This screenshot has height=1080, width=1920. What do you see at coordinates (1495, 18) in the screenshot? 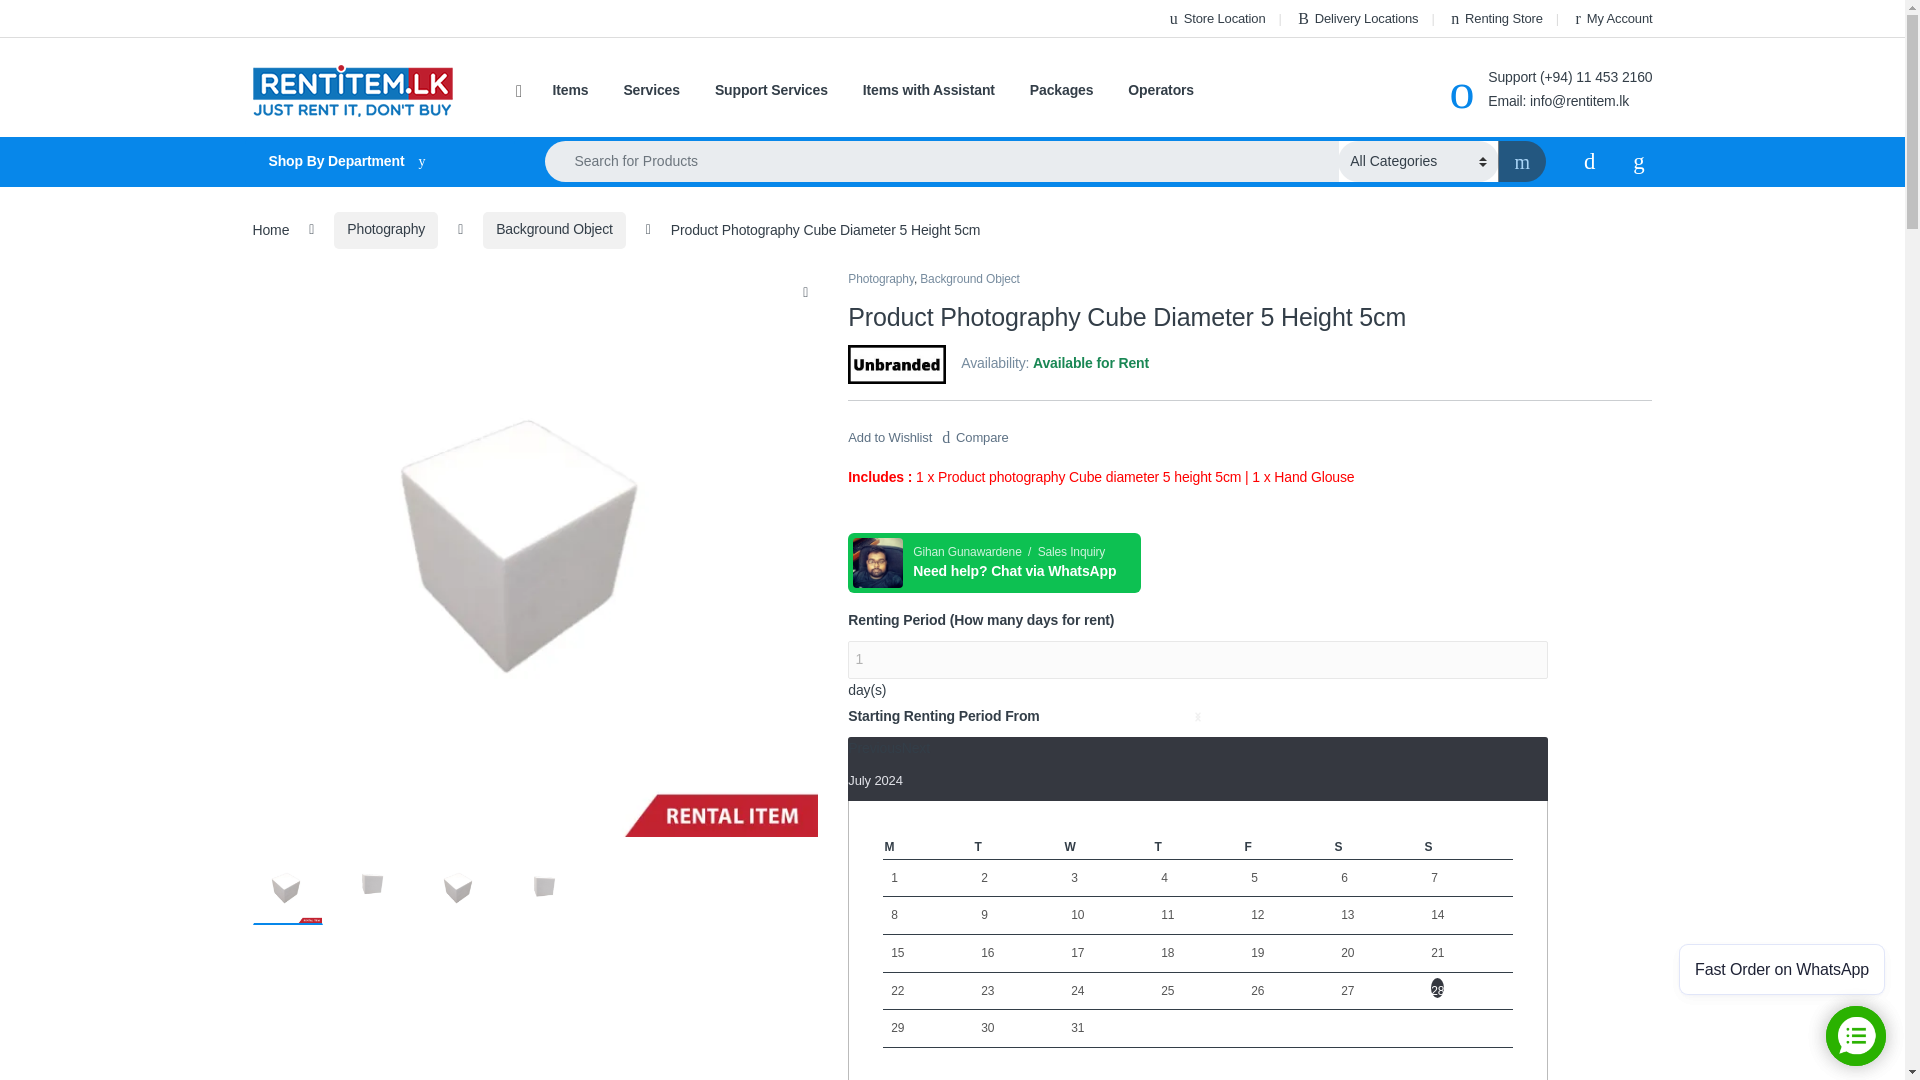
I see `Renting Store` at bounding box center [1495, 18].